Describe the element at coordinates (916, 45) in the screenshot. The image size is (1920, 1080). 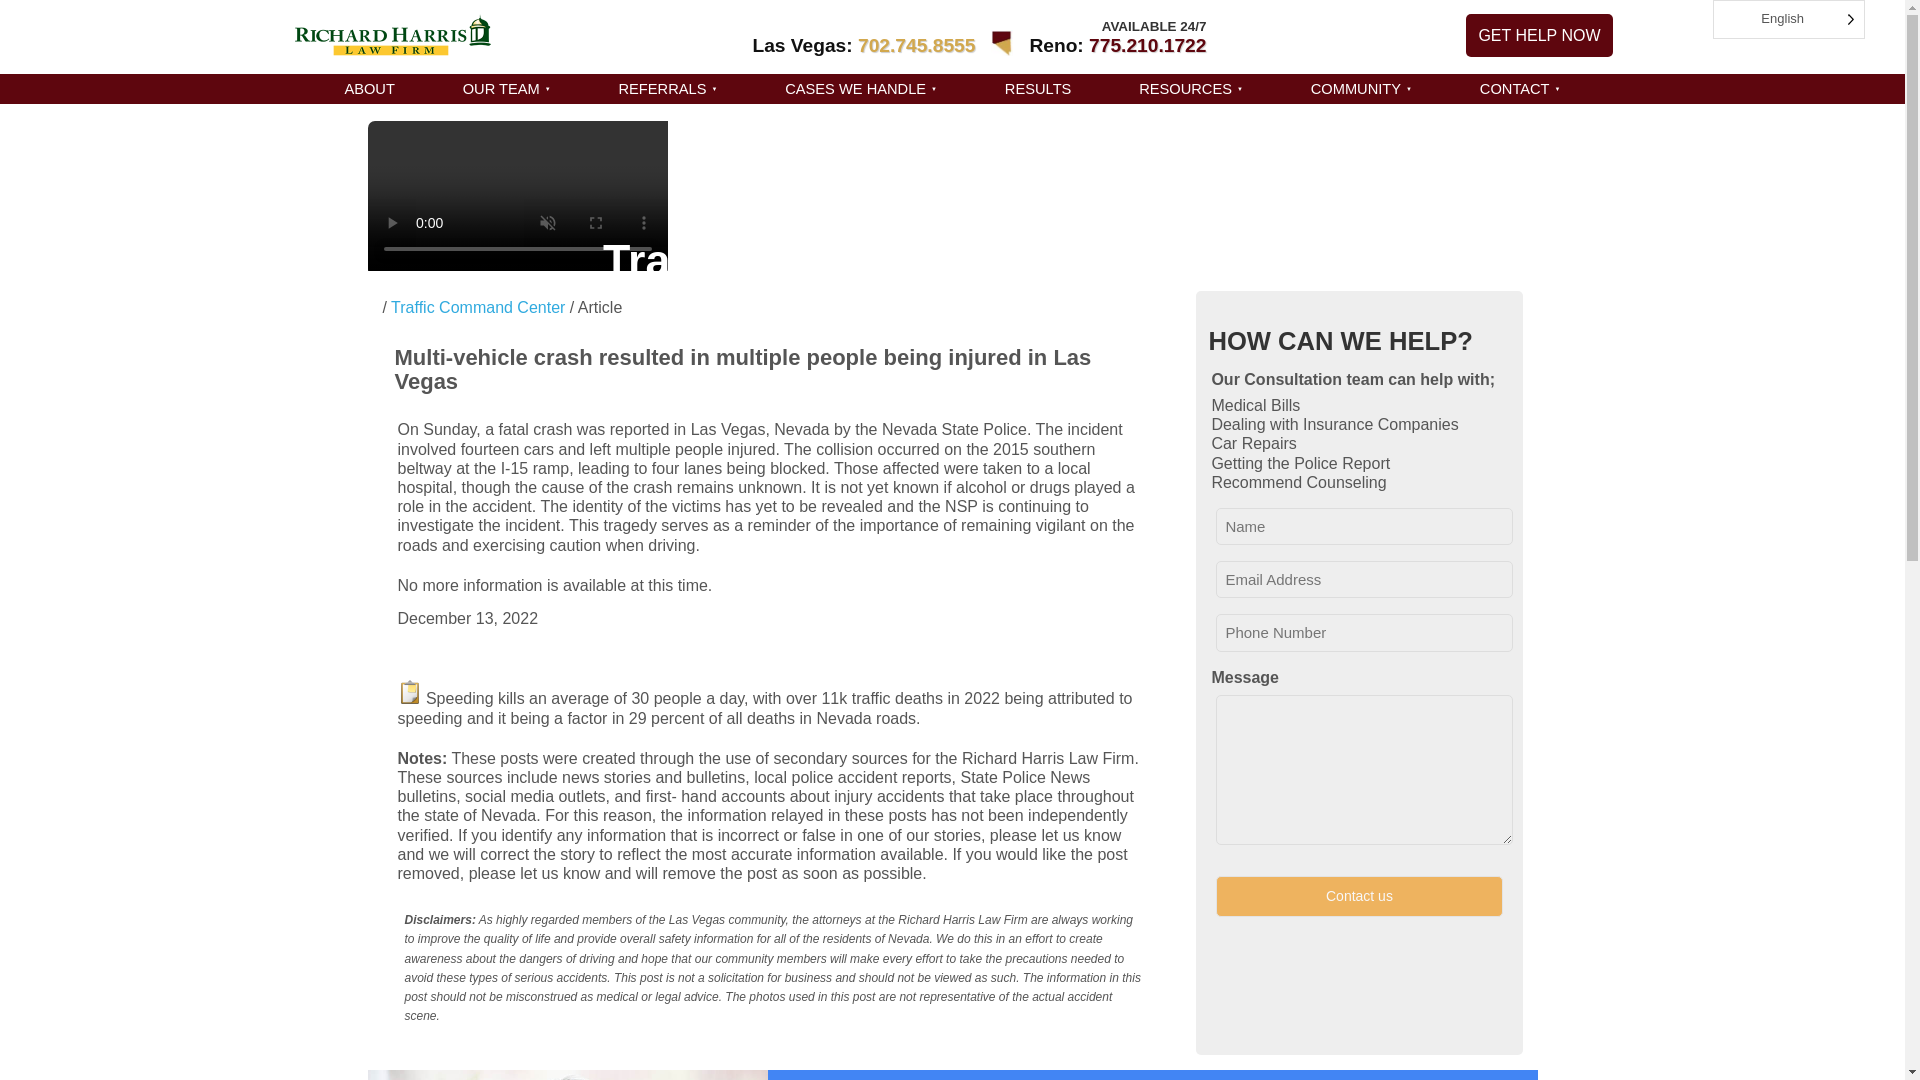
I see `702.745.8555` at that location.